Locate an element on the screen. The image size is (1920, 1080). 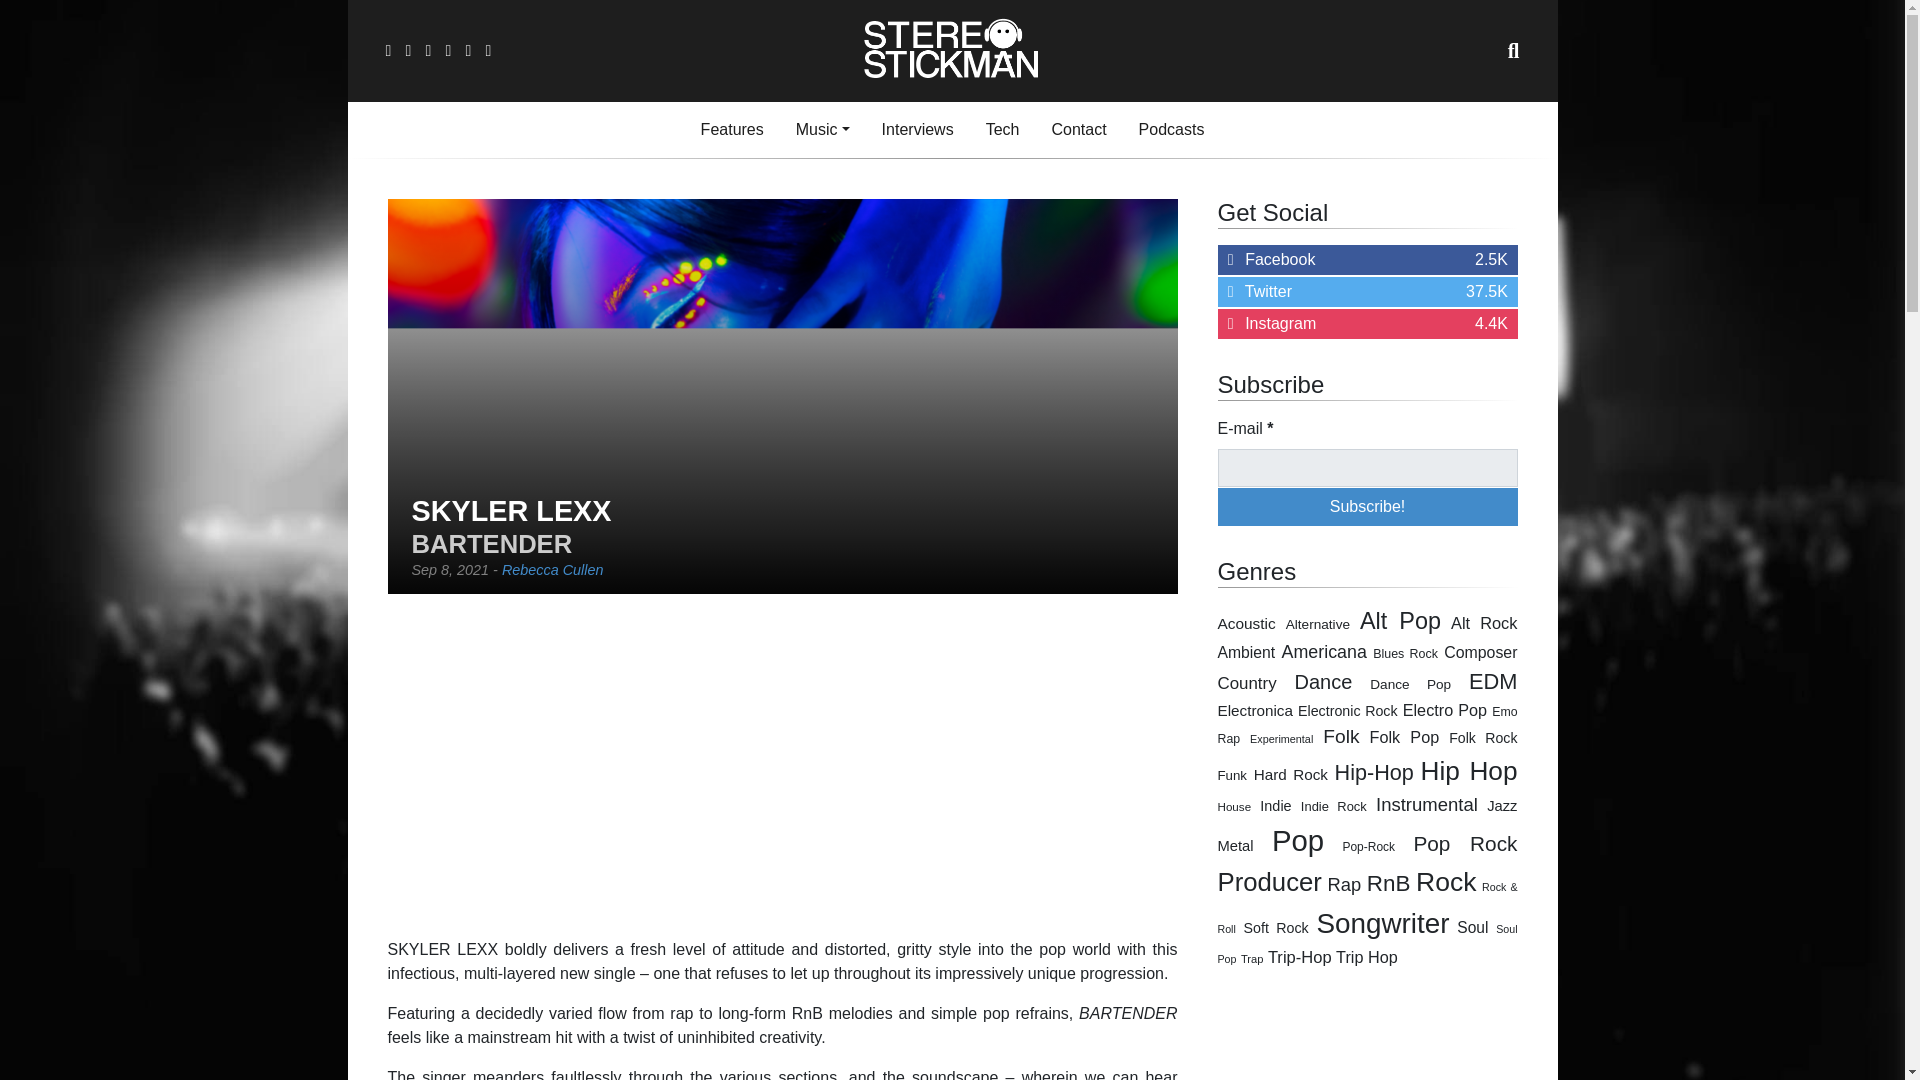
Interviews is located at coordinates (917, 130).